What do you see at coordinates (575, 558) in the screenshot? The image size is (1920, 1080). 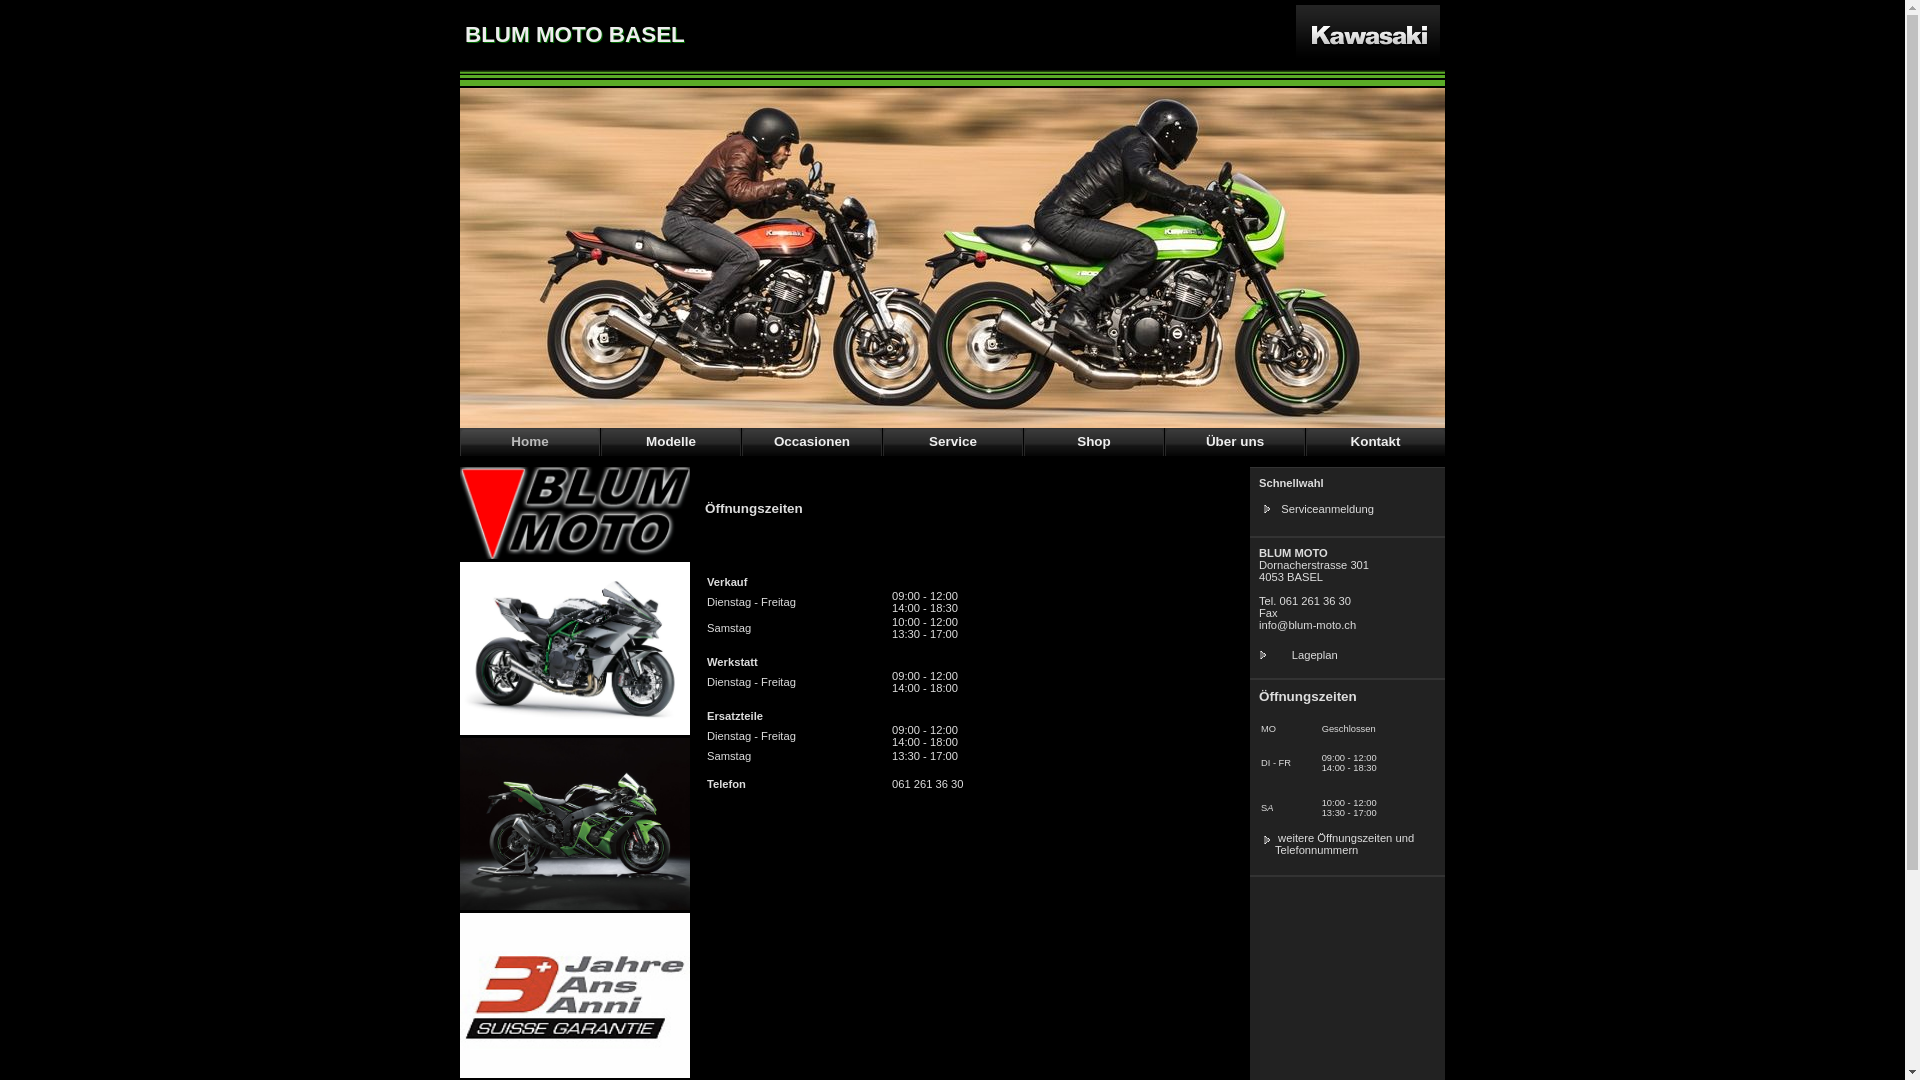 I see `Blum Moto Basel` at bounding box center [575, 558].